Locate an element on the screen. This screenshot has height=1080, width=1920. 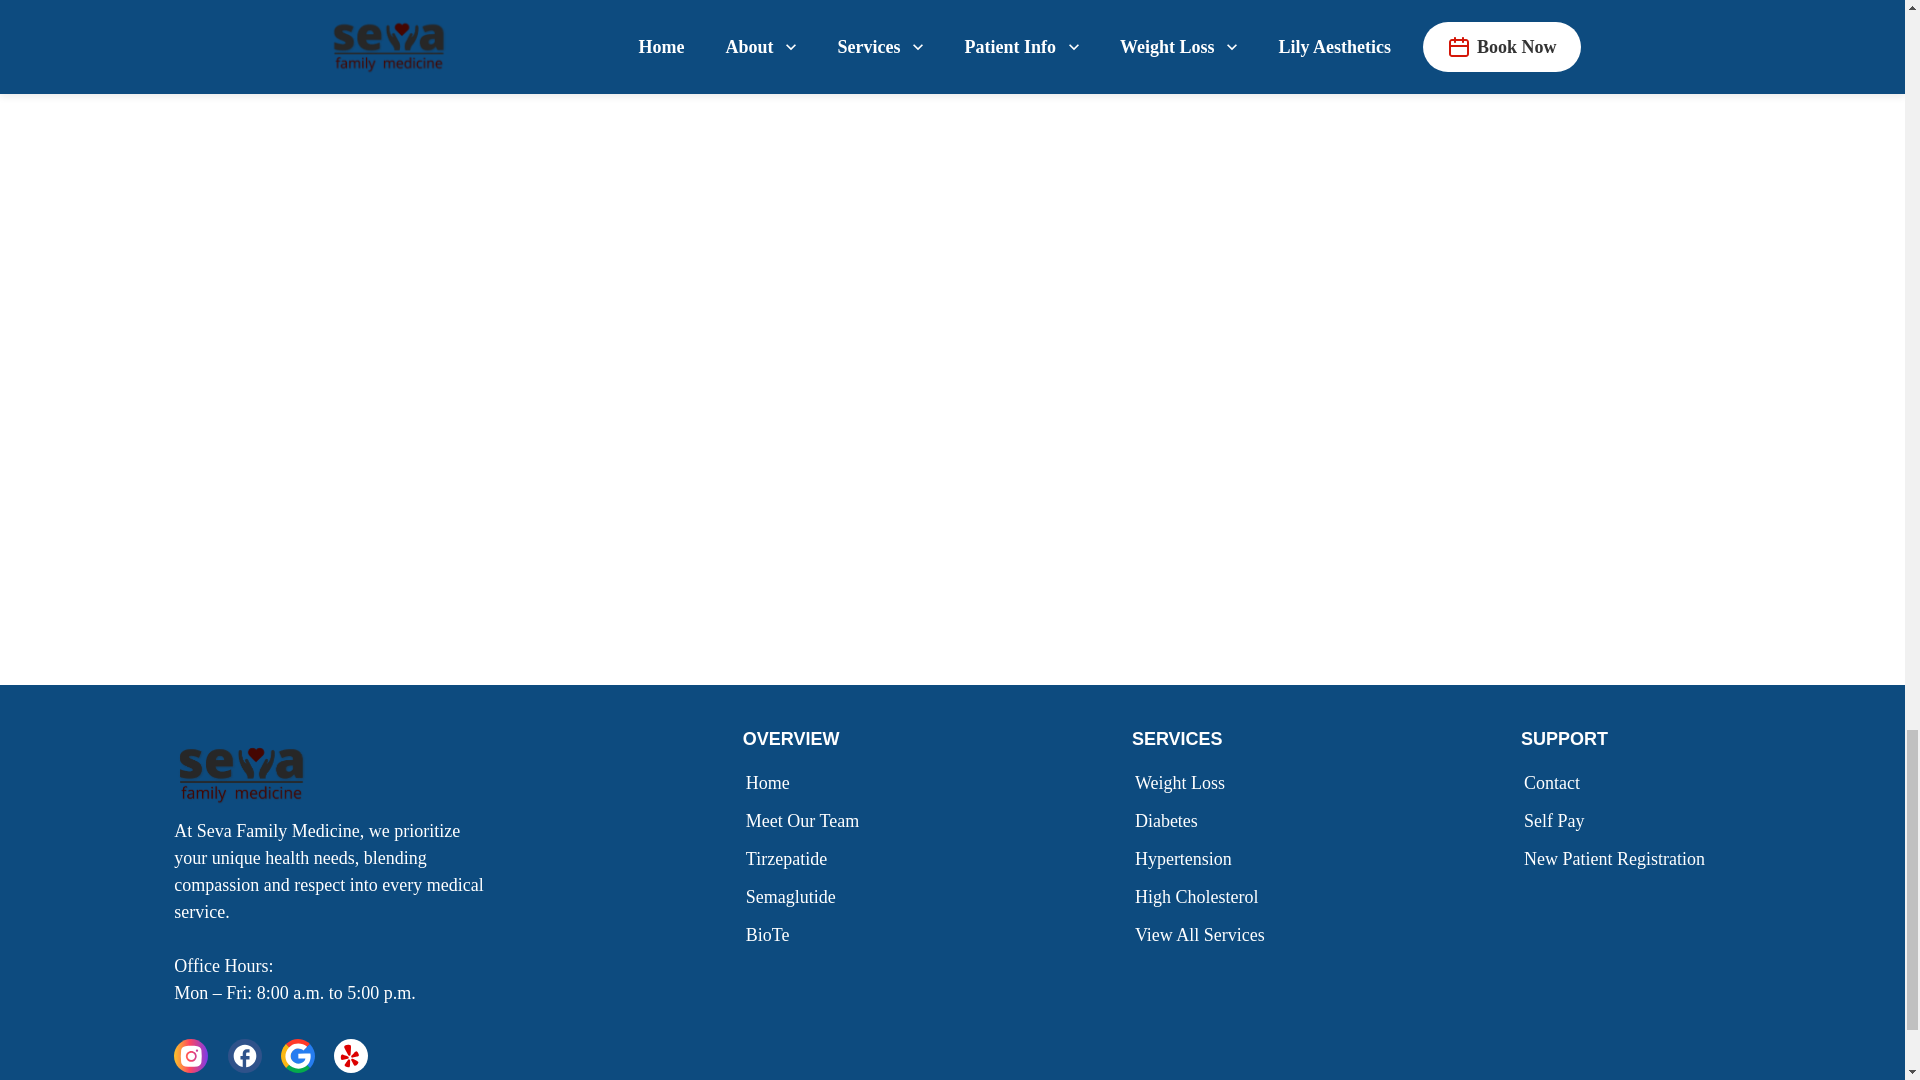
Weight Loss is located at coordinates (1184, 782).